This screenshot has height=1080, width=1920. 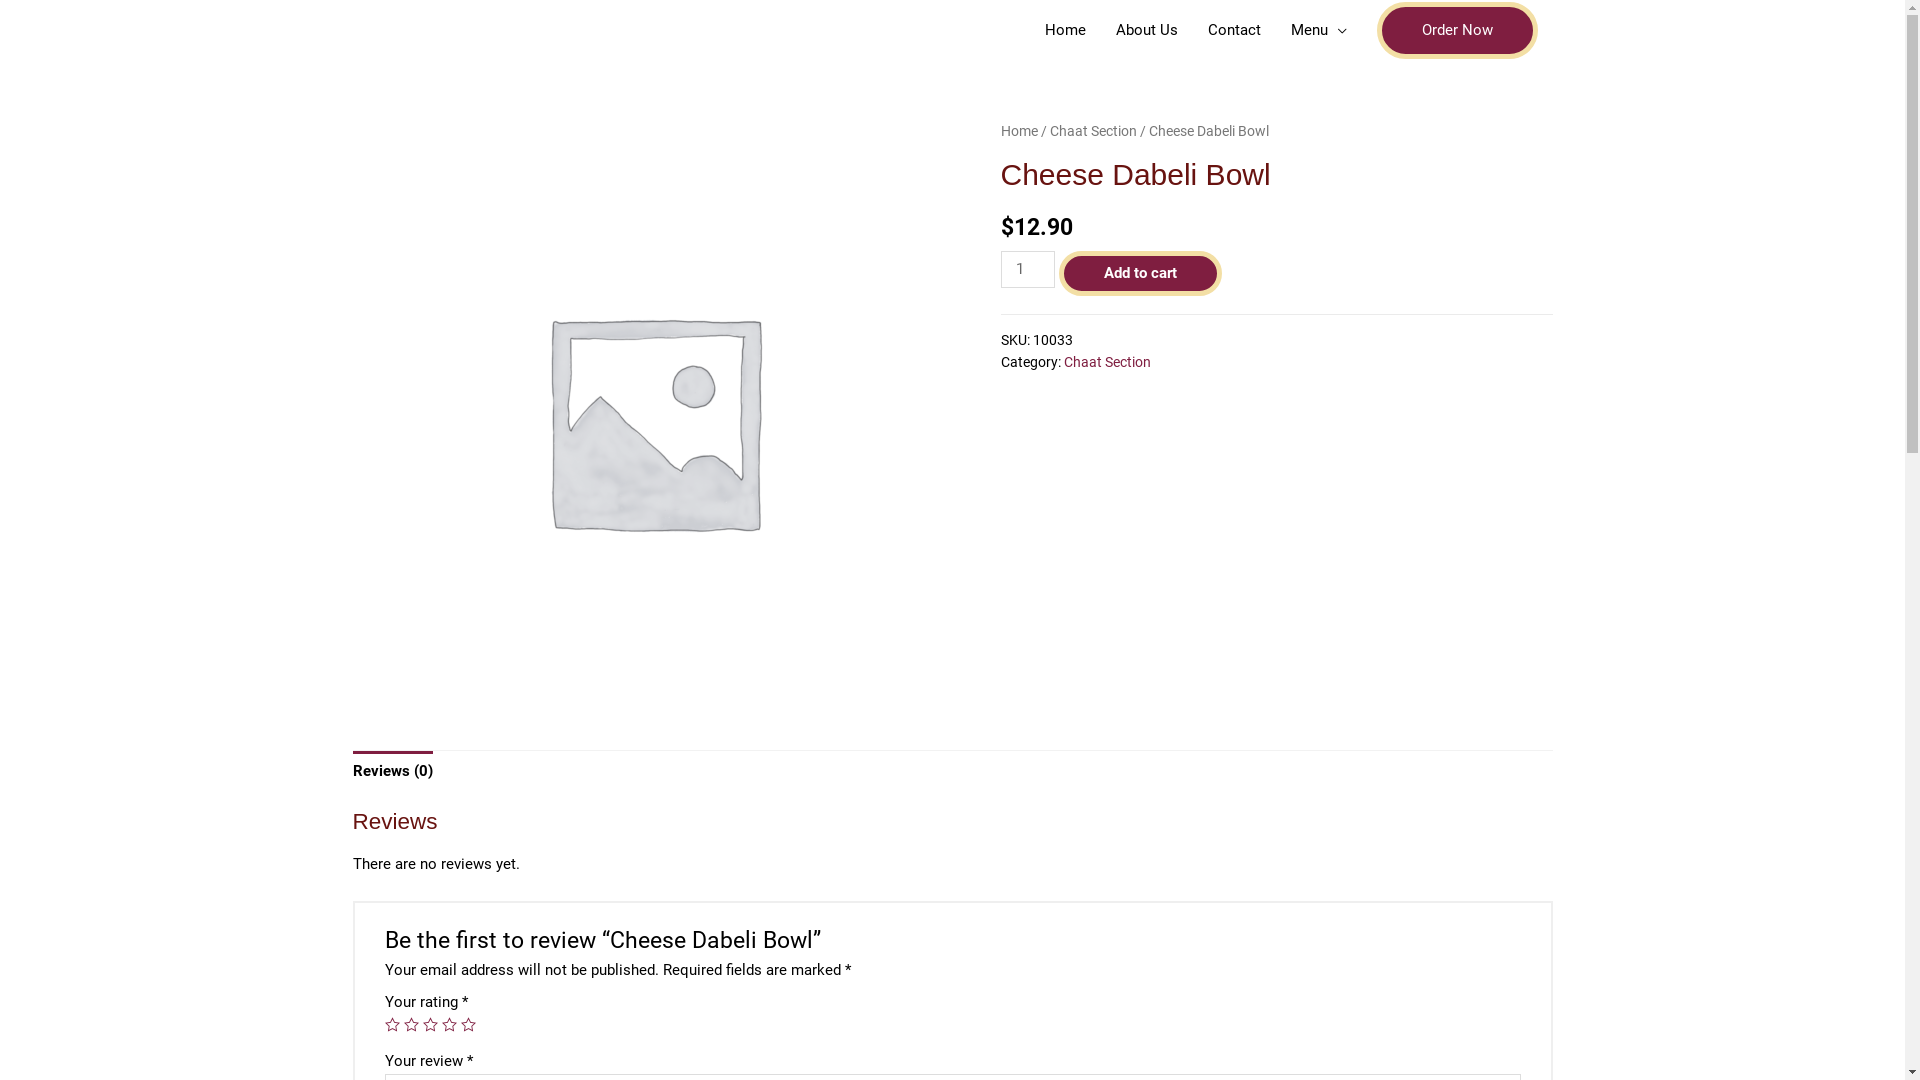 I want to click on Chaat Section, so click(x=1094, y=131).